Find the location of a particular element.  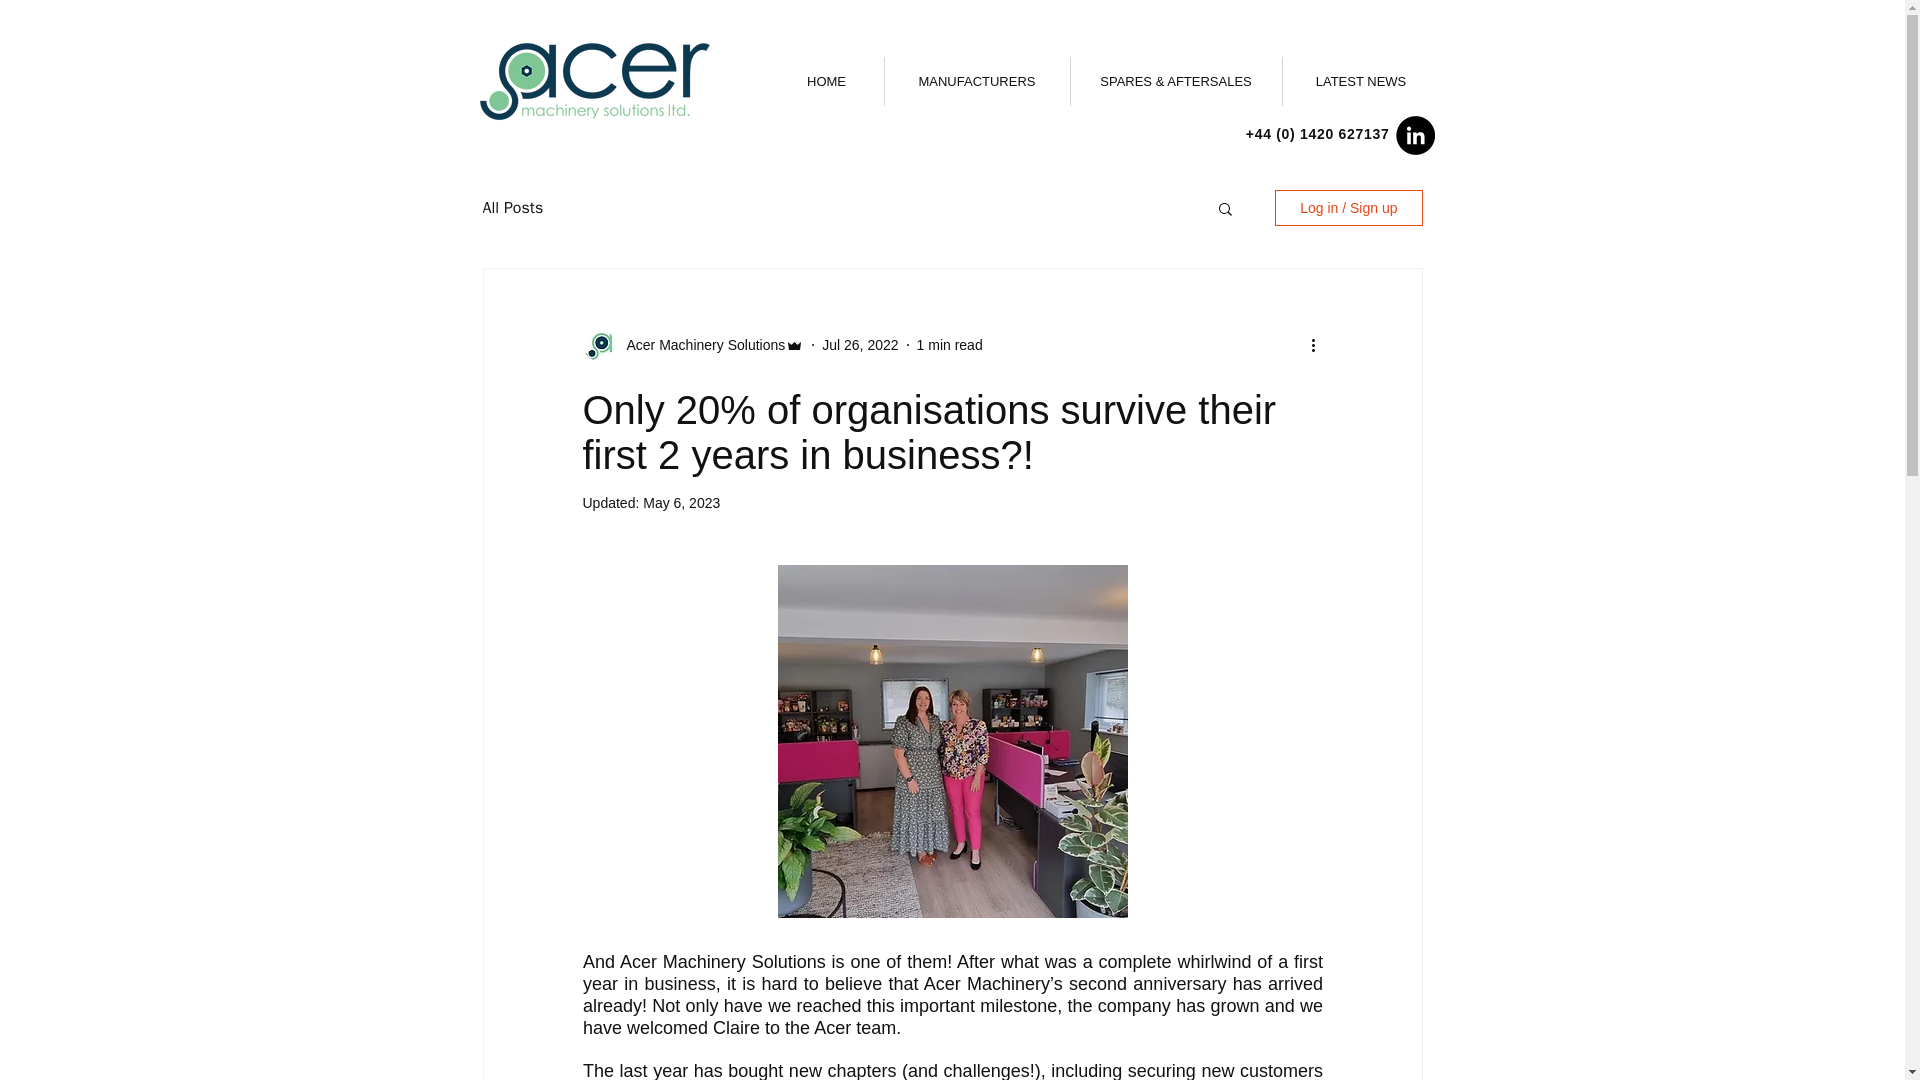

May 6, 2023 is located at coordinates (682, 502).